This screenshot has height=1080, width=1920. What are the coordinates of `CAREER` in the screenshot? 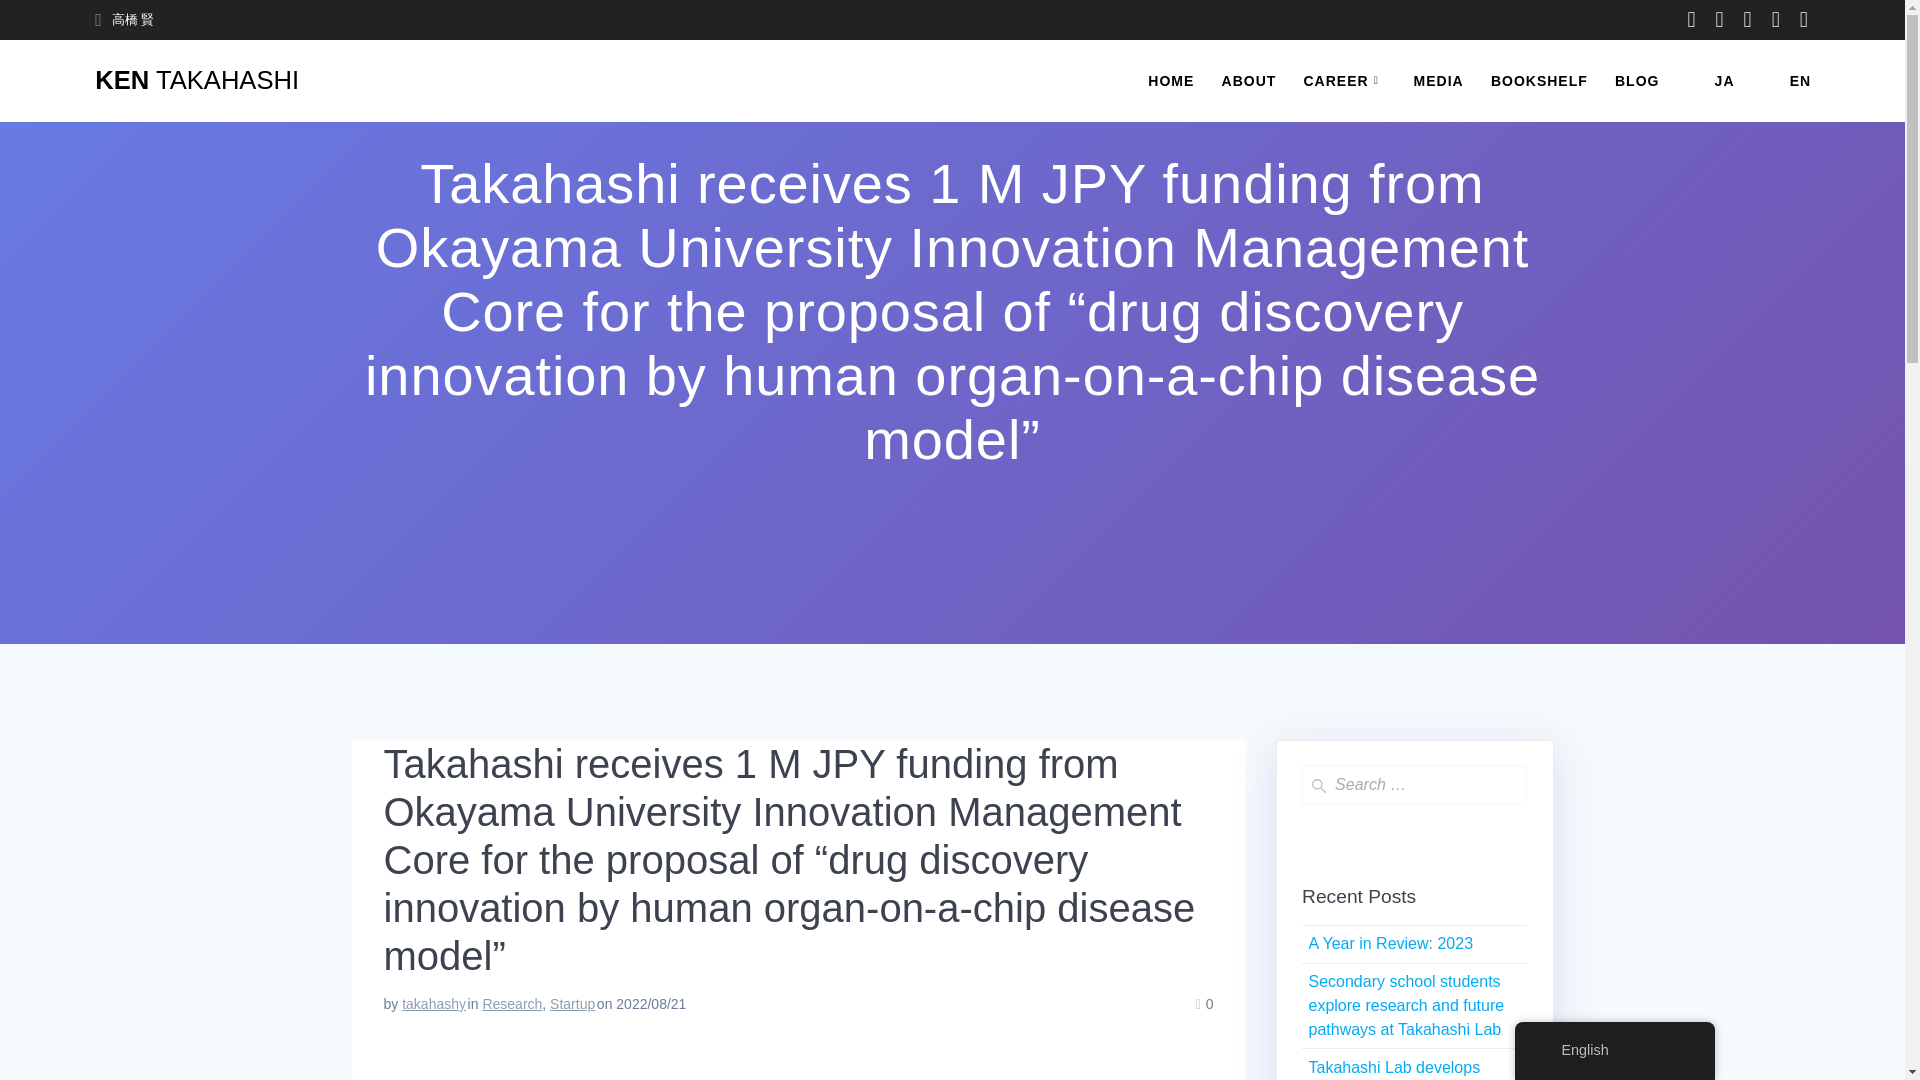 It's located at (1344, 80).